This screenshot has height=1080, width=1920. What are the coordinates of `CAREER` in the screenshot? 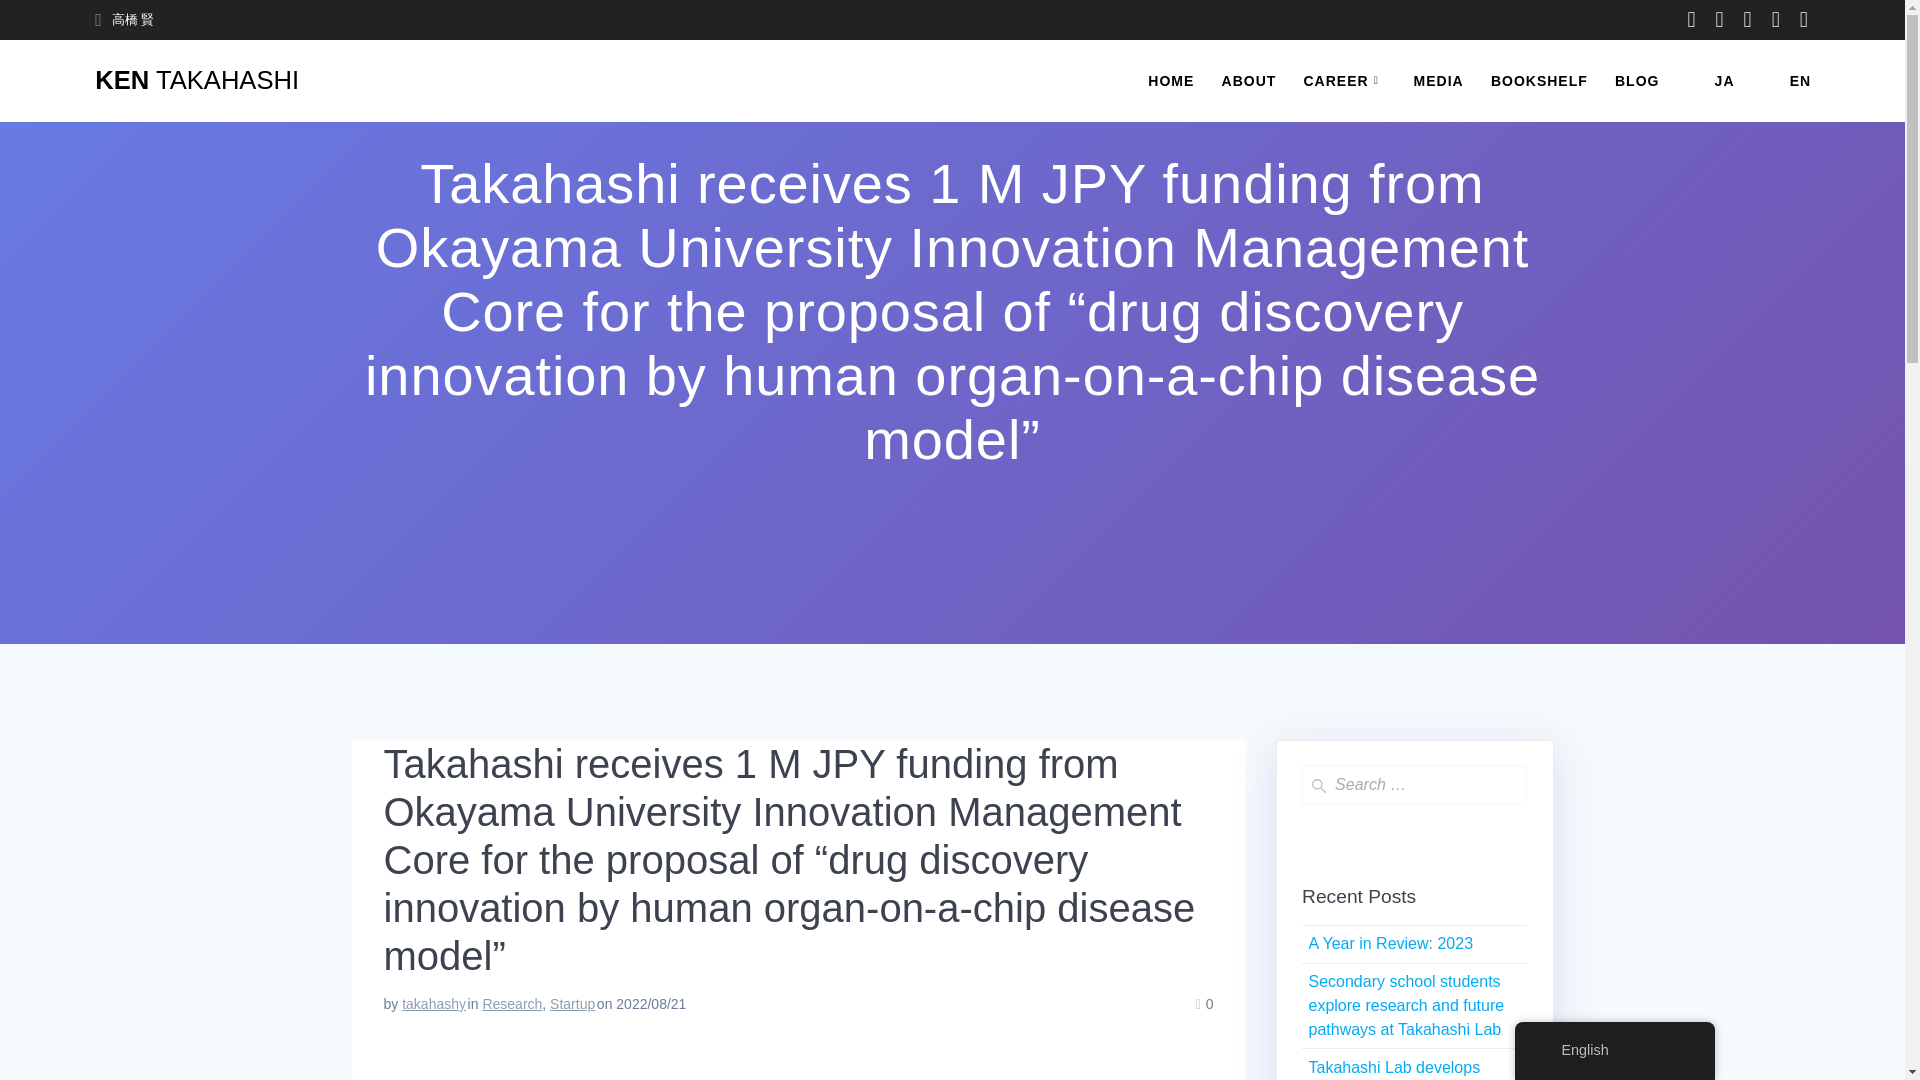 It's located at (1344, 80).